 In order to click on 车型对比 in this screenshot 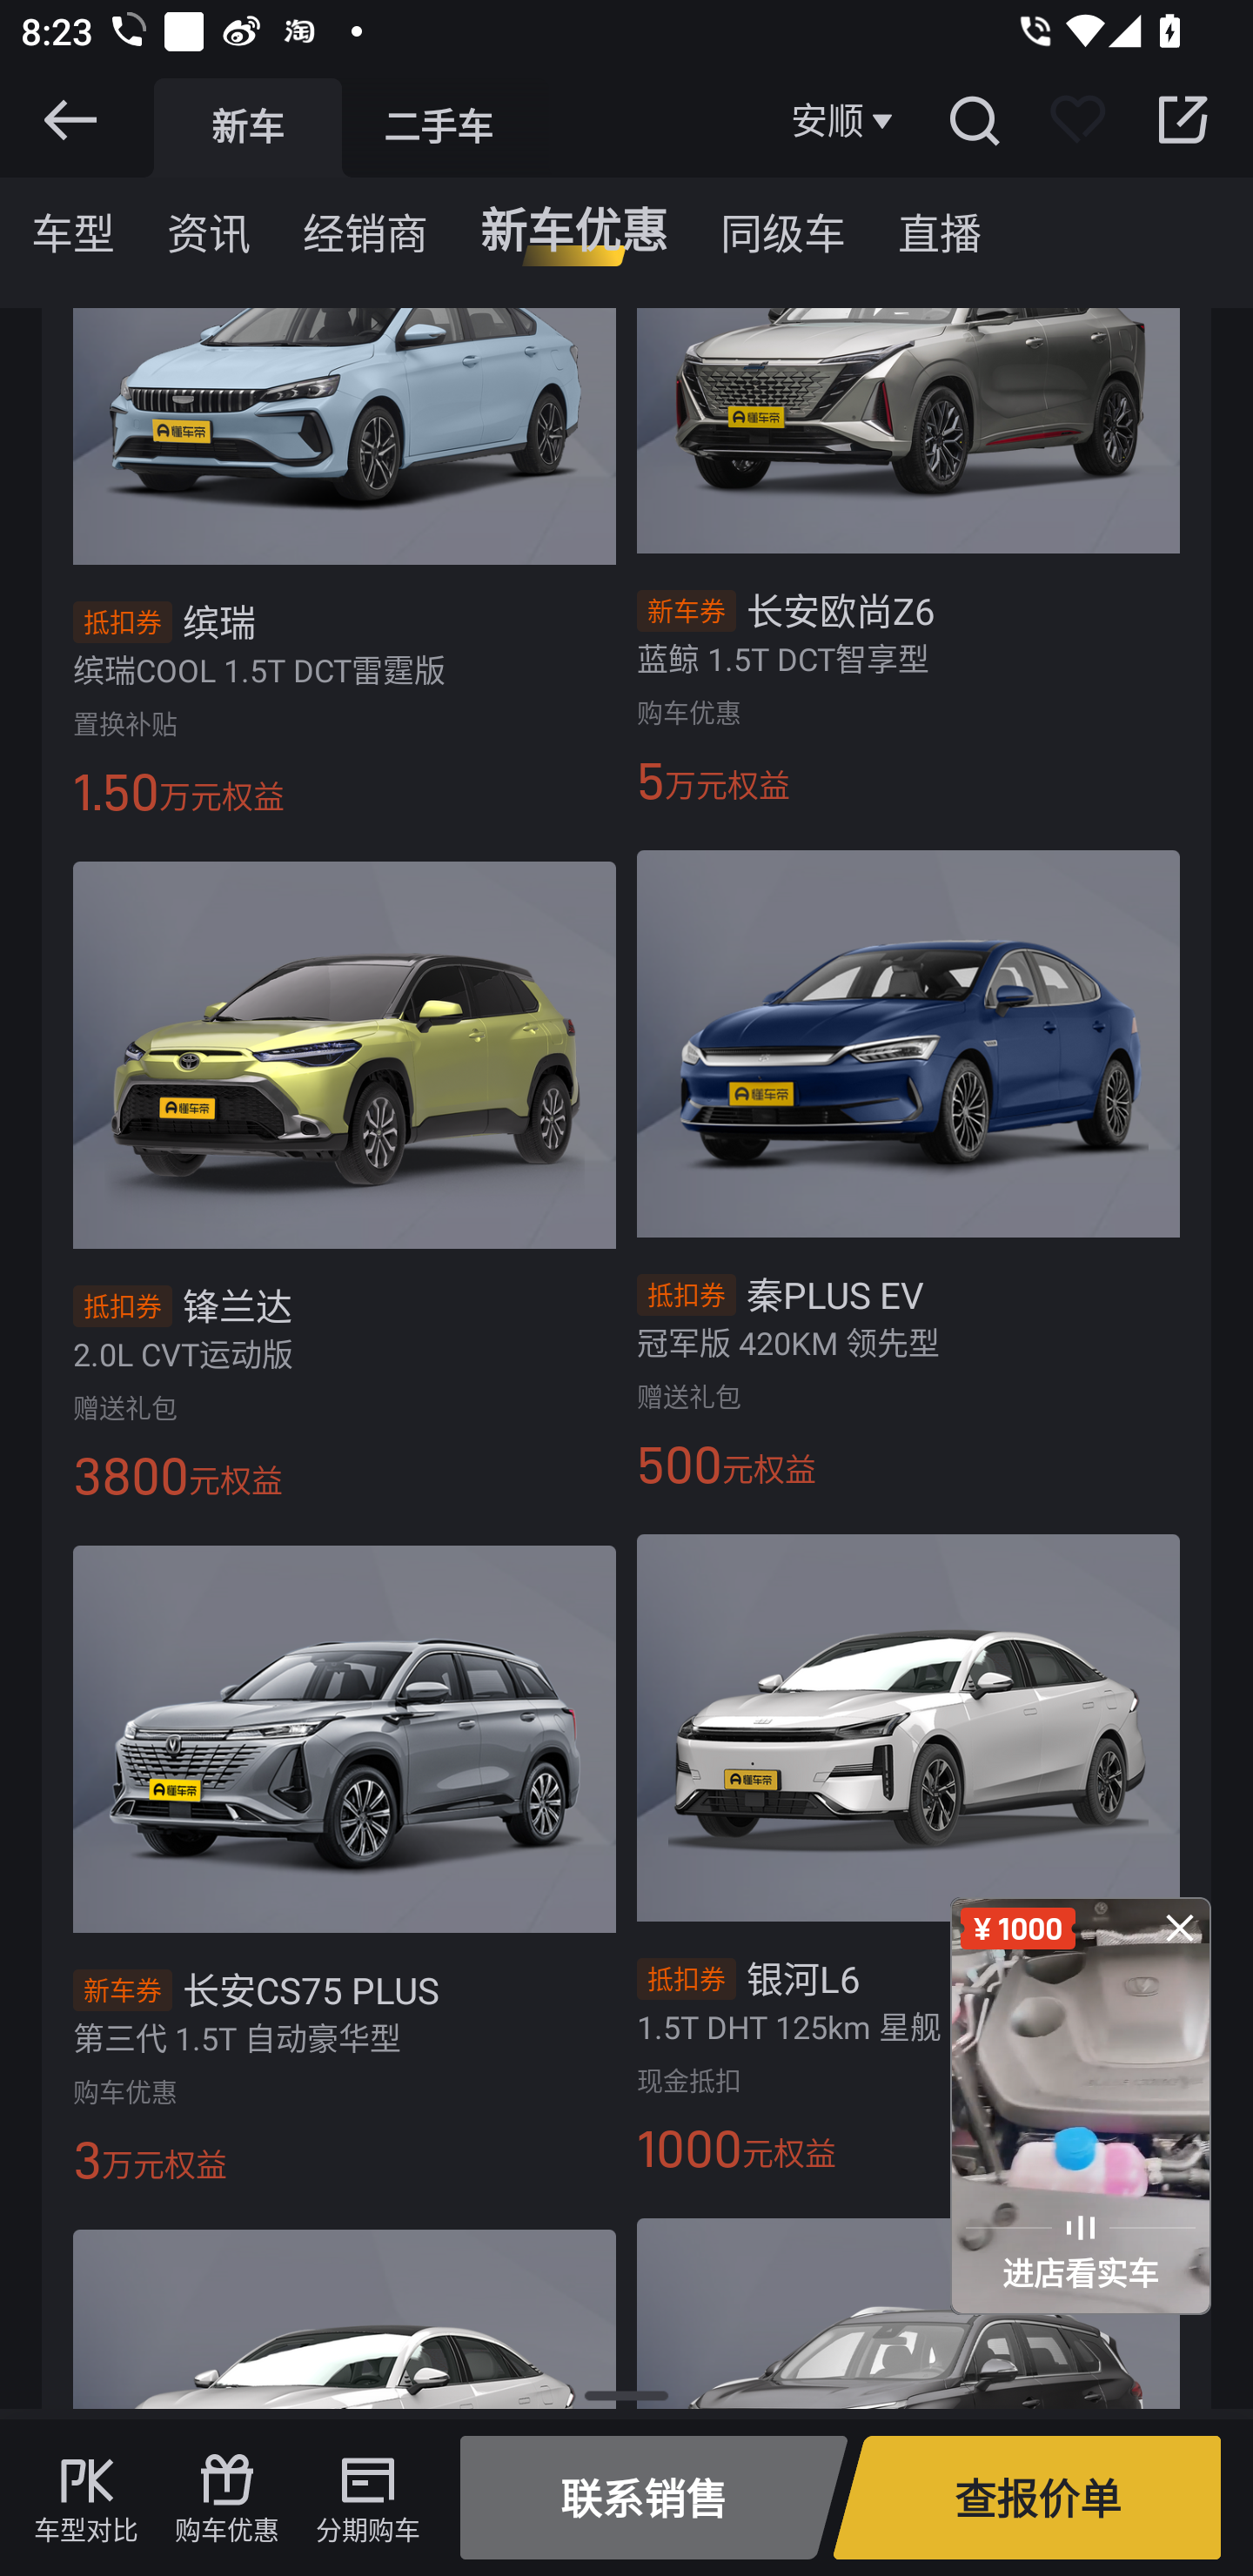, I will do `click(85, 2498)`.